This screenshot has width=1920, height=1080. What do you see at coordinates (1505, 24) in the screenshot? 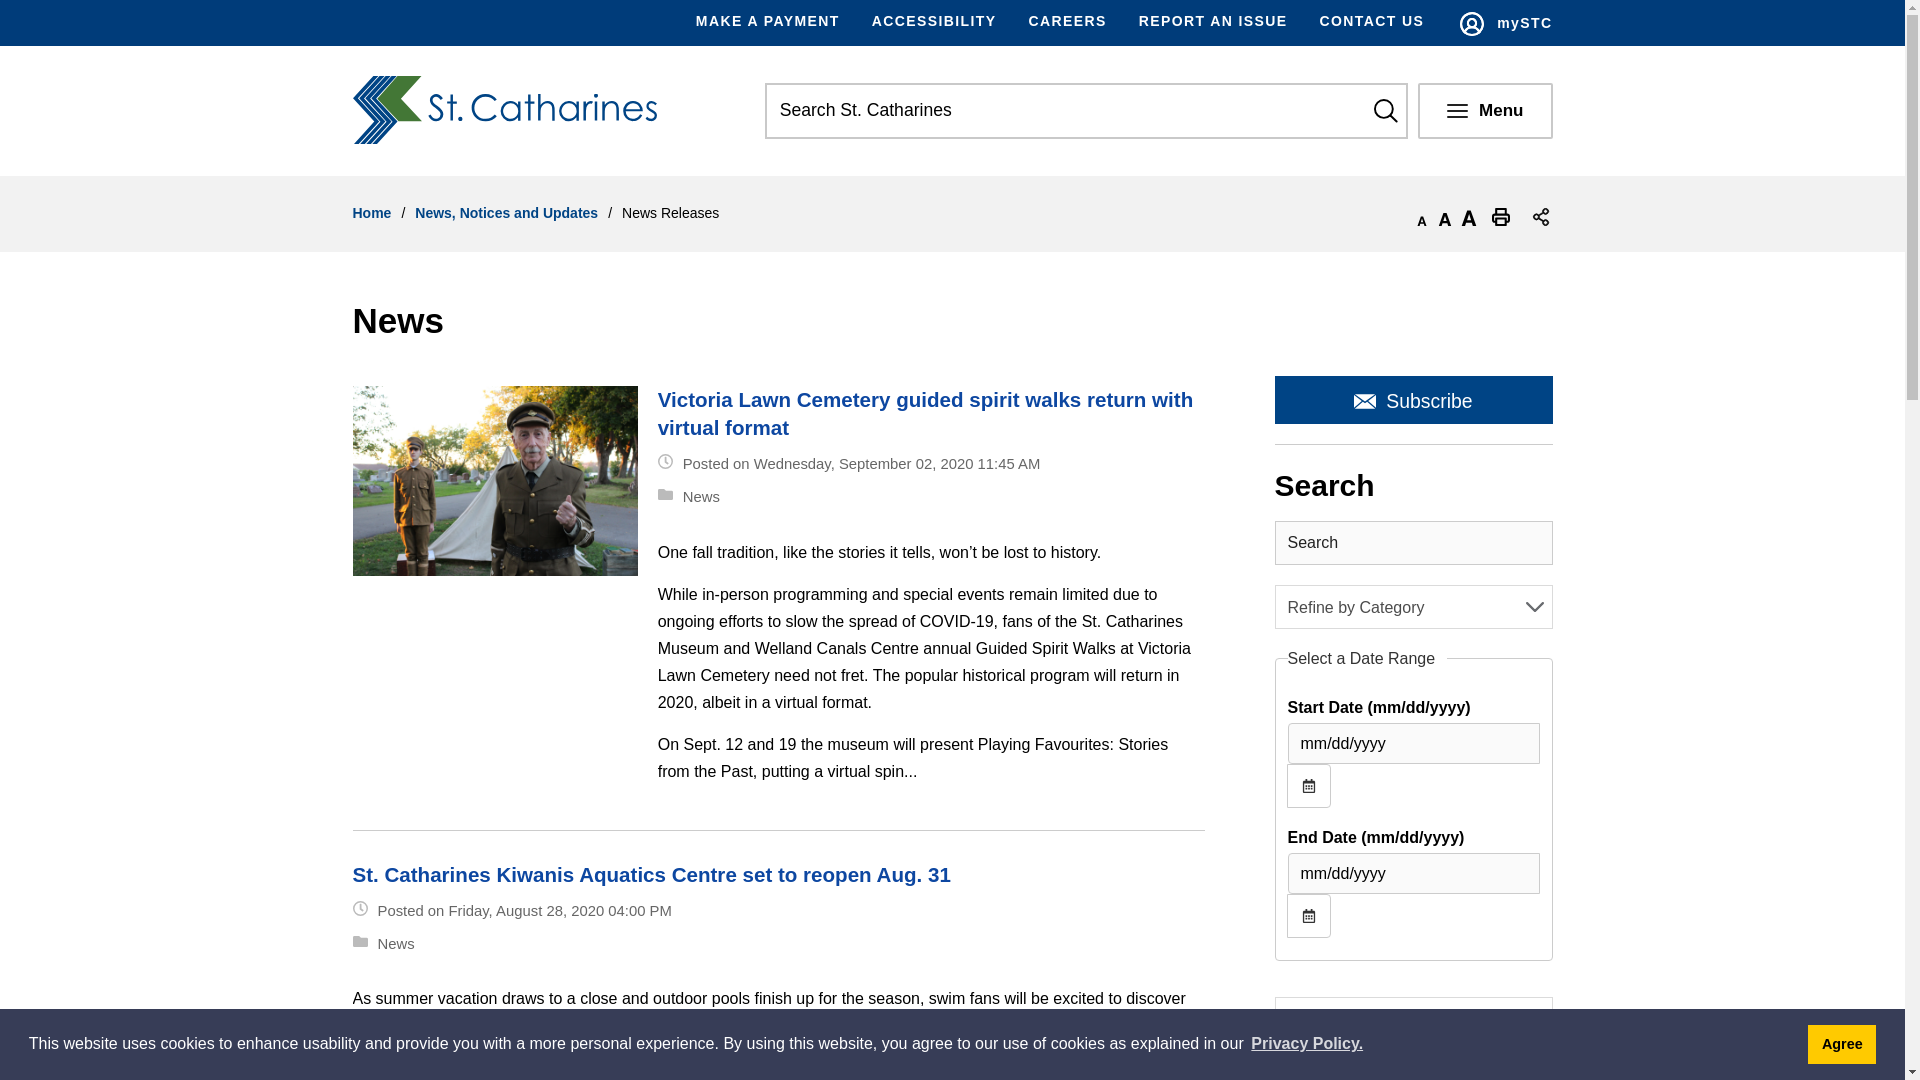
I see `mySTC` at bounding box center [1505, 24].